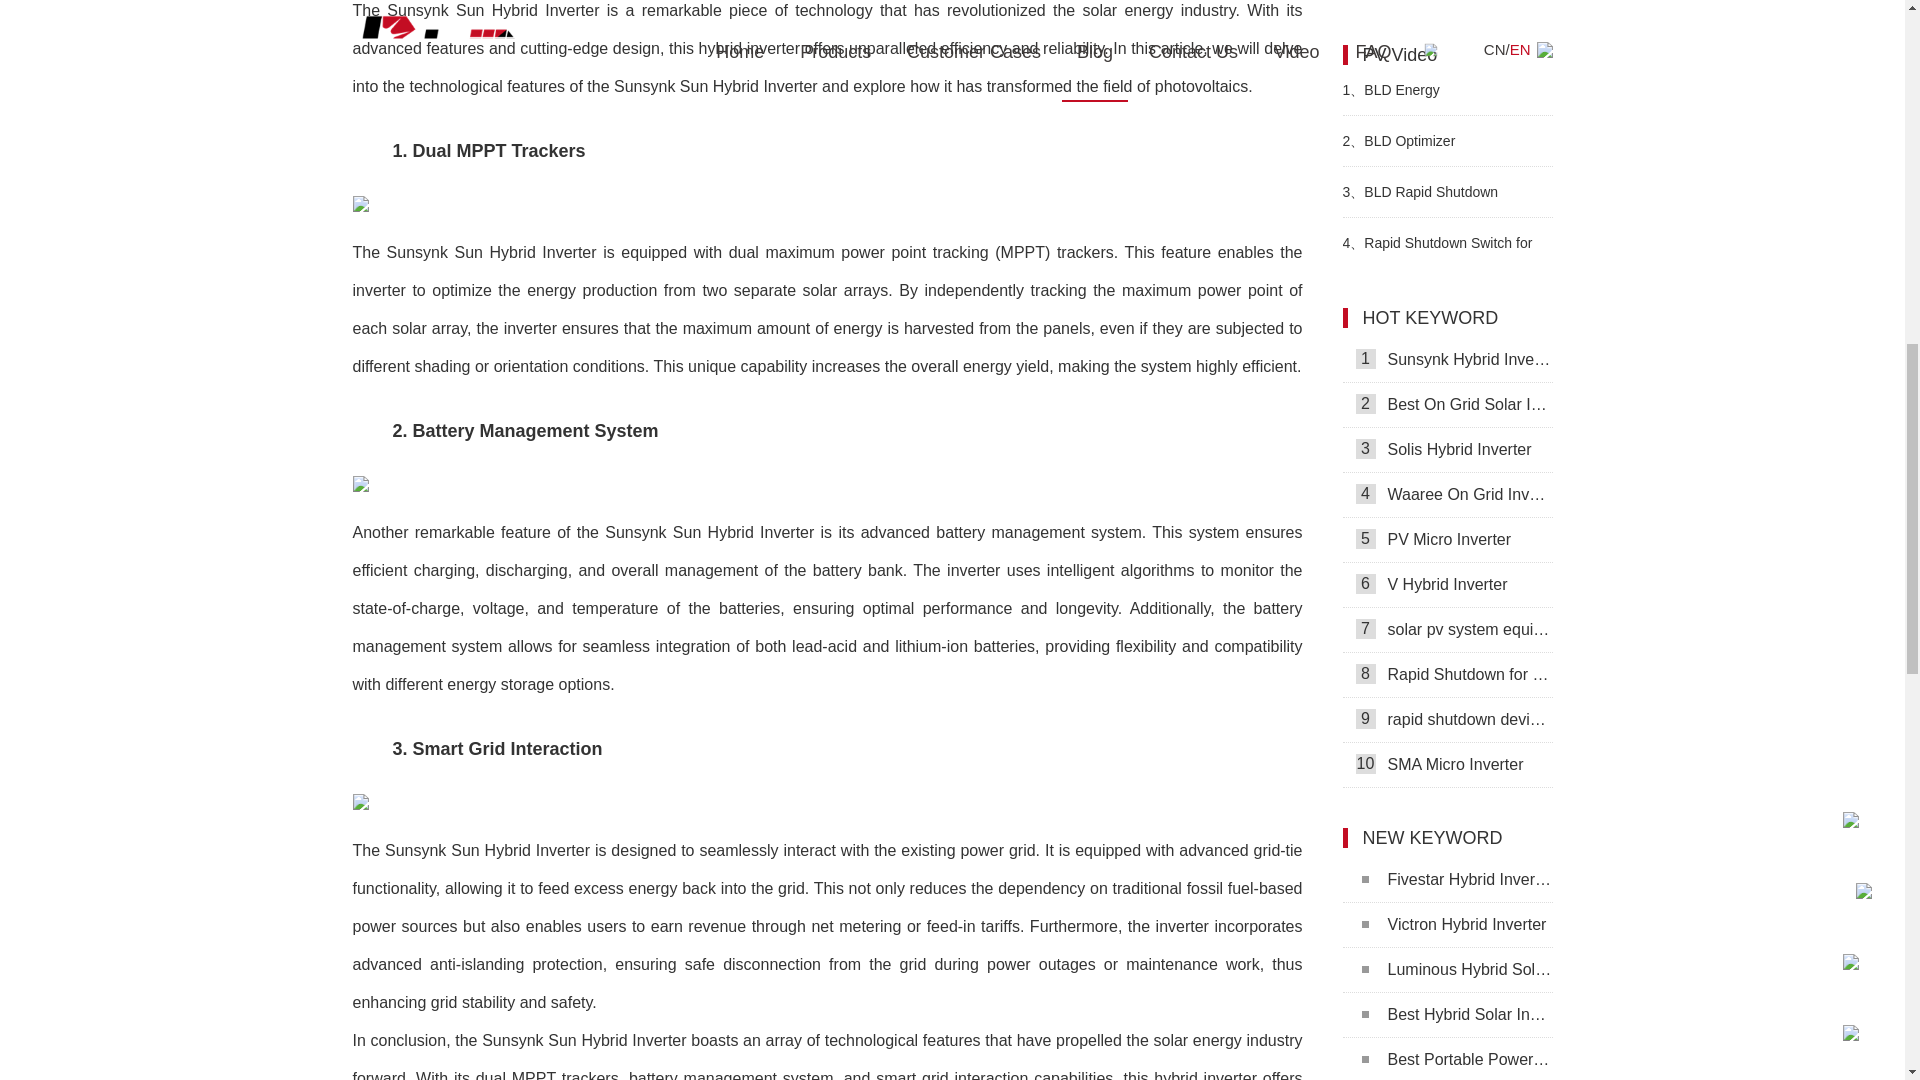  What do you see at coordinates (1446, 766) in the screenshot?
I see `SMA Micro Inverter` at bounding box center [1446, 766].